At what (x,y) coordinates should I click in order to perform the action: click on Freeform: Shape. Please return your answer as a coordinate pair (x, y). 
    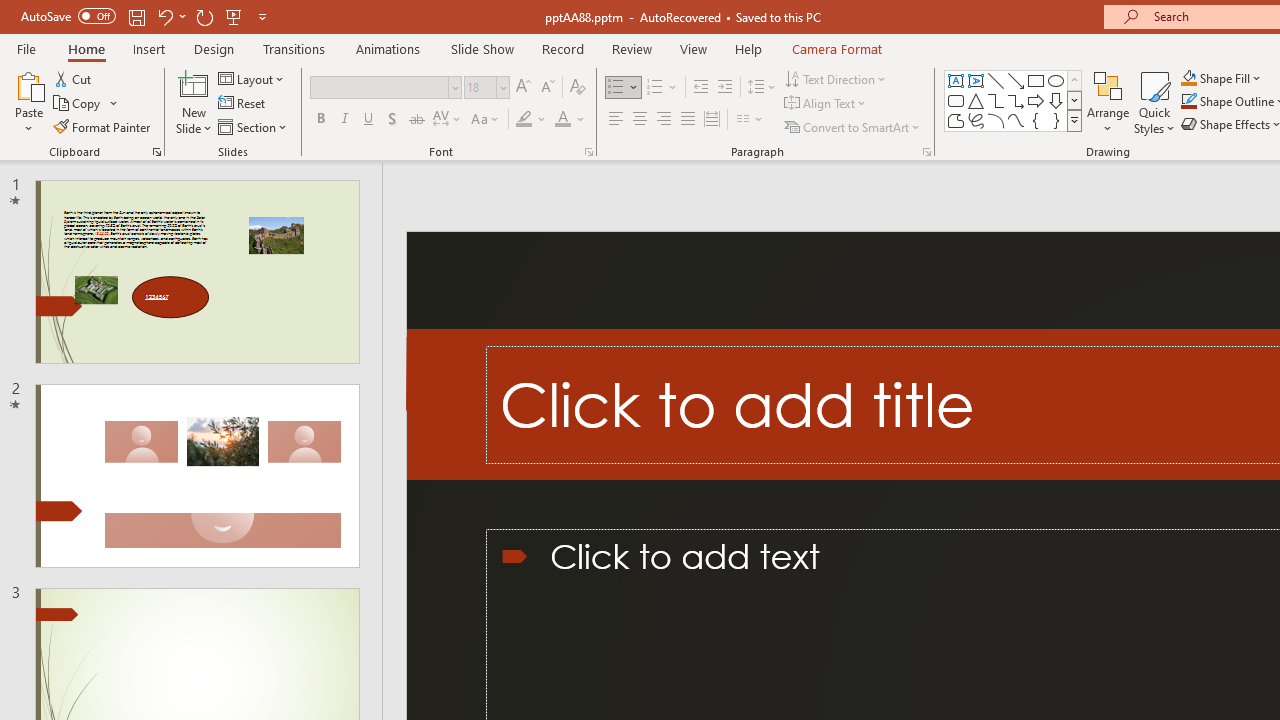
    Looking at the image, I should click on (956, 120).